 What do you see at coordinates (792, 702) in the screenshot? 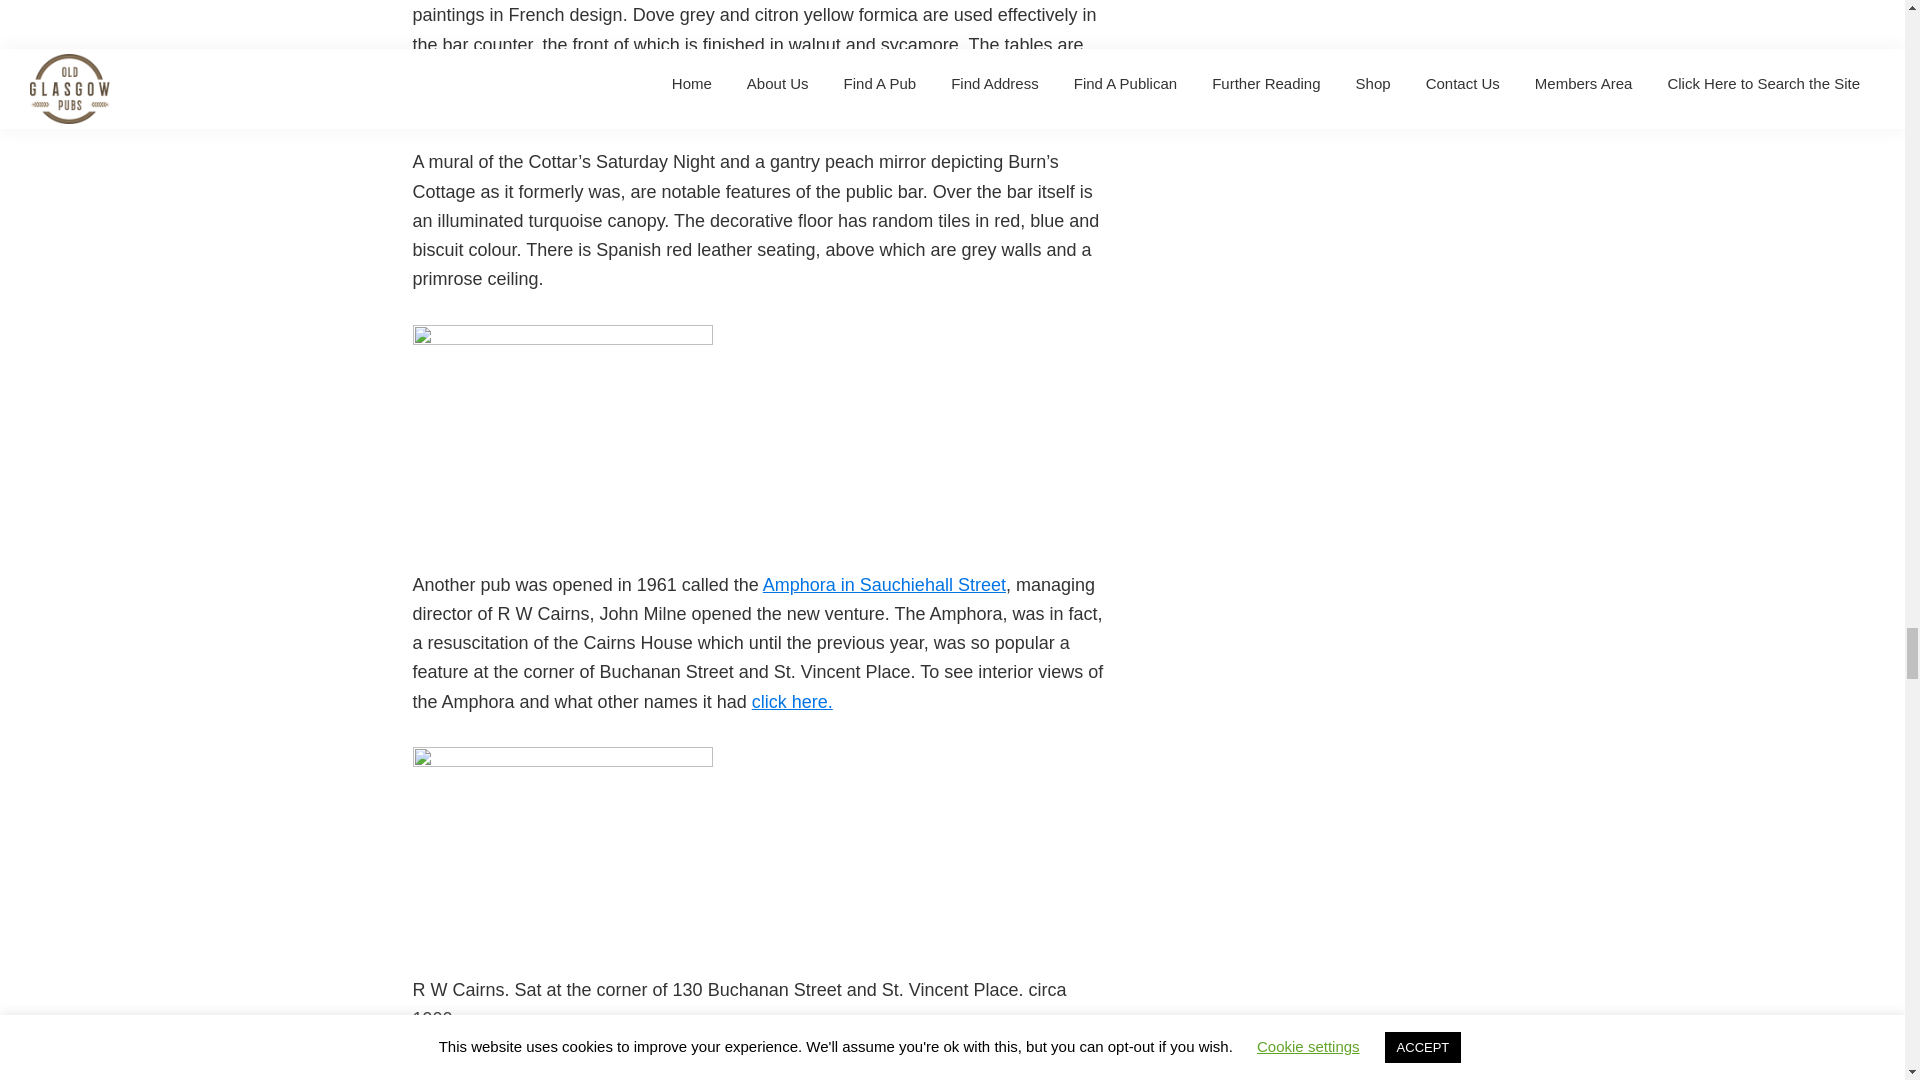
I see `click here.` at bounding box center [792, 702].